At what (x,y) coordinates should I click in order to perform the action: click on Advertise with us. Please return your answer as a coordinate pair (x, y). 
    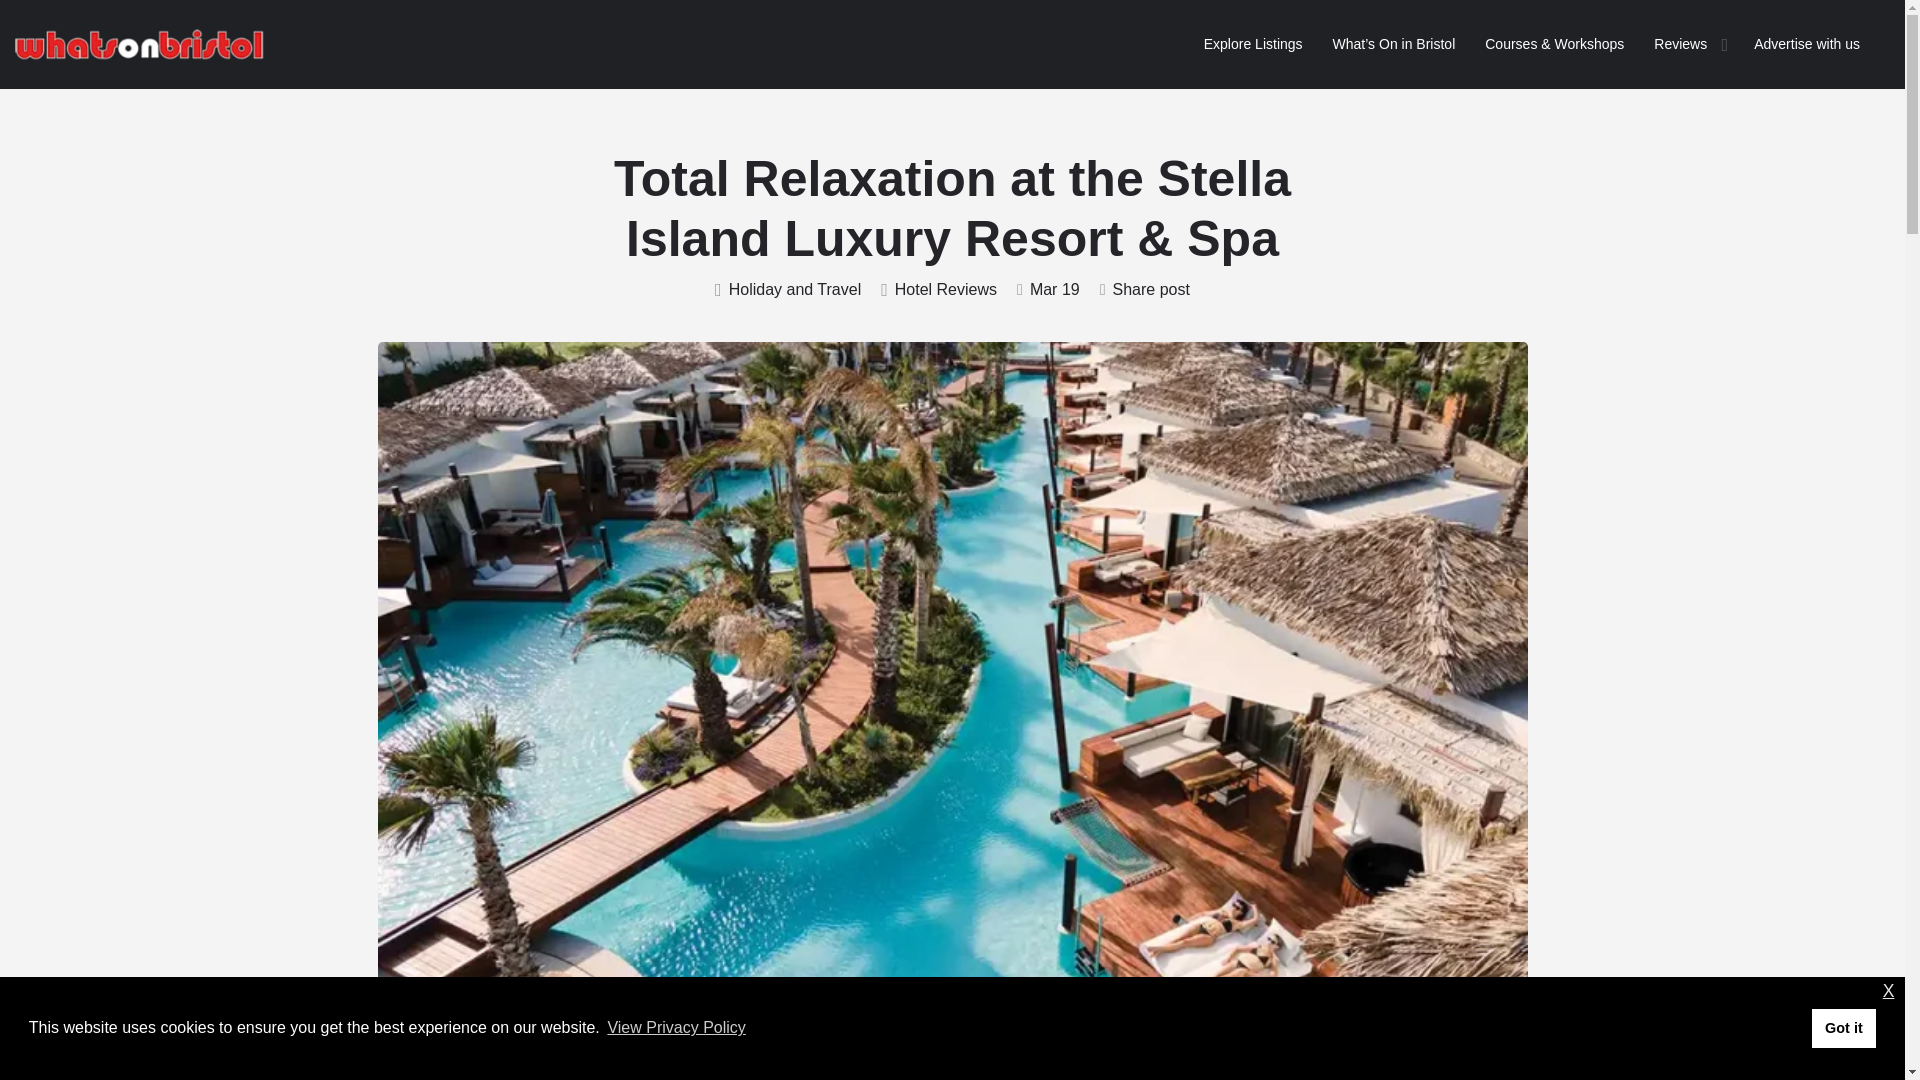
    Looking at the image, I should click on (1807, 44).